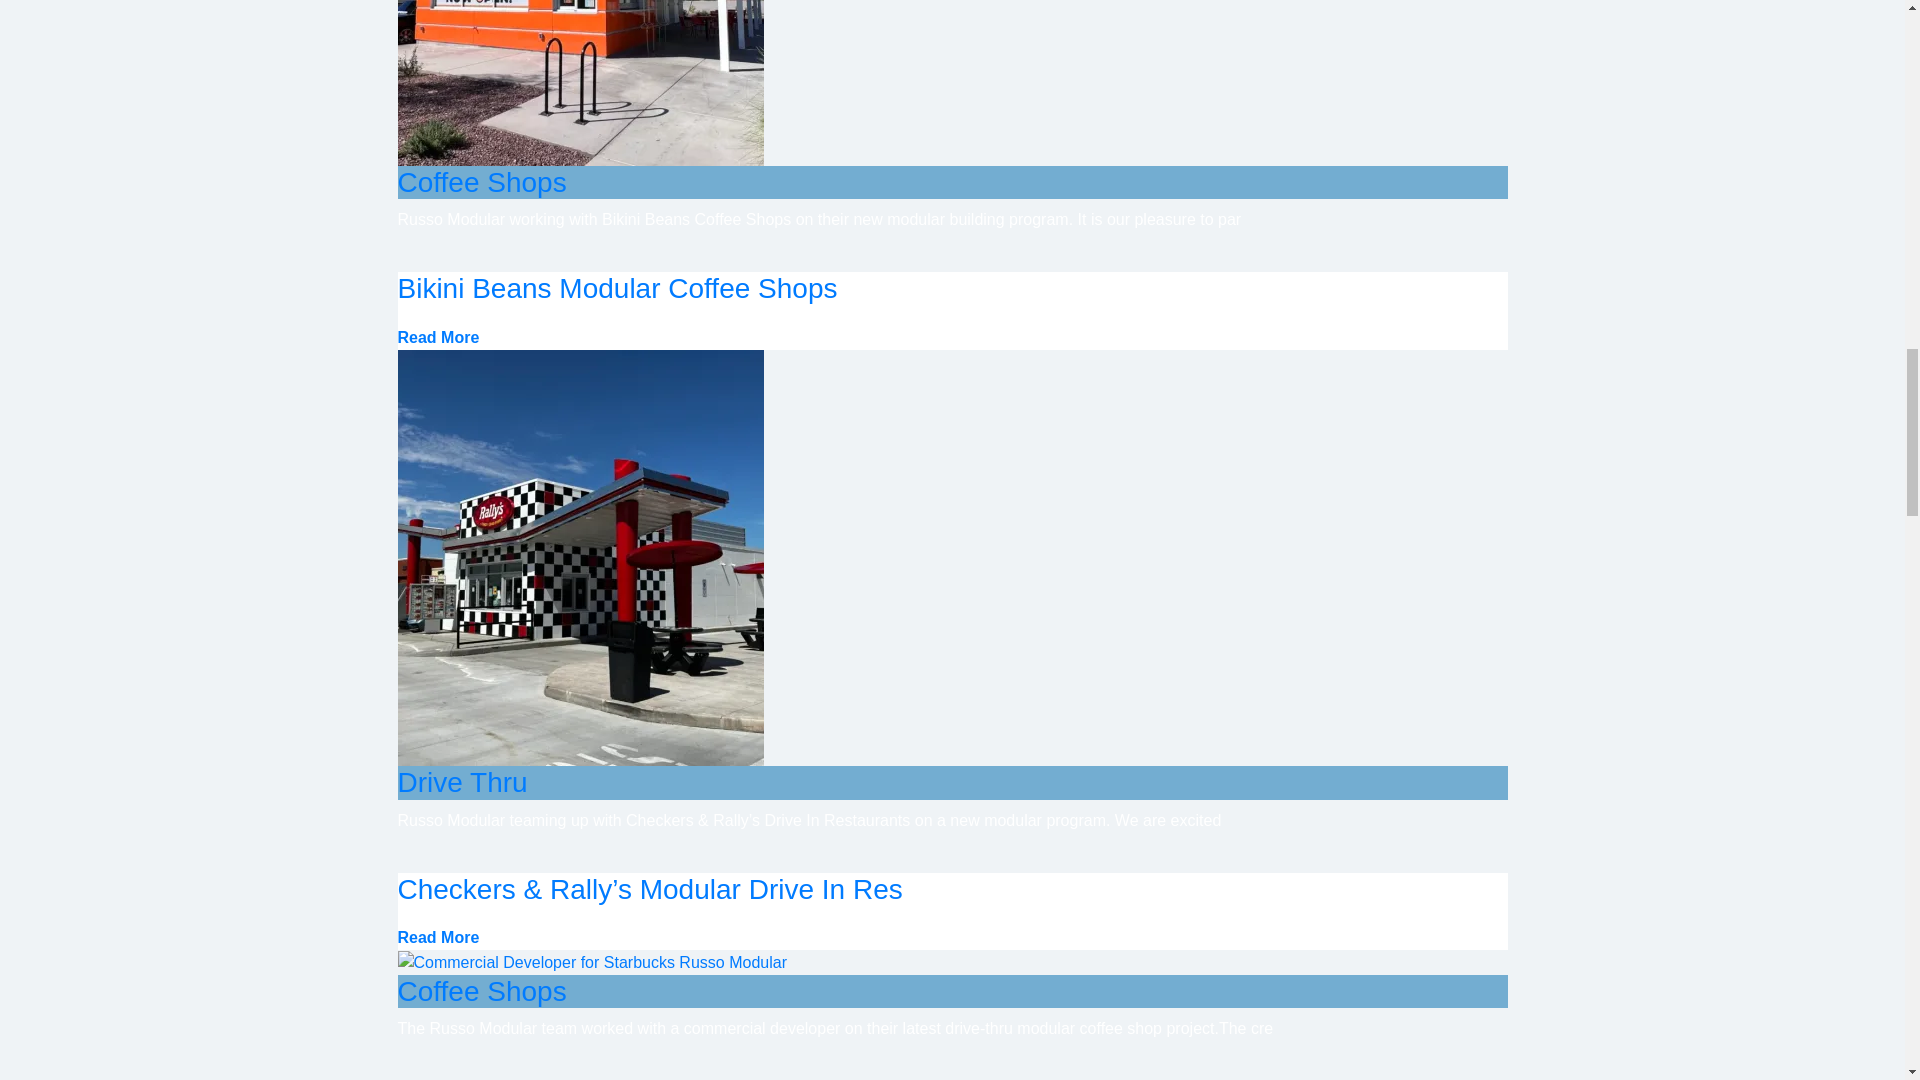  I want to click on Coffee Shops, so click(482, 991).